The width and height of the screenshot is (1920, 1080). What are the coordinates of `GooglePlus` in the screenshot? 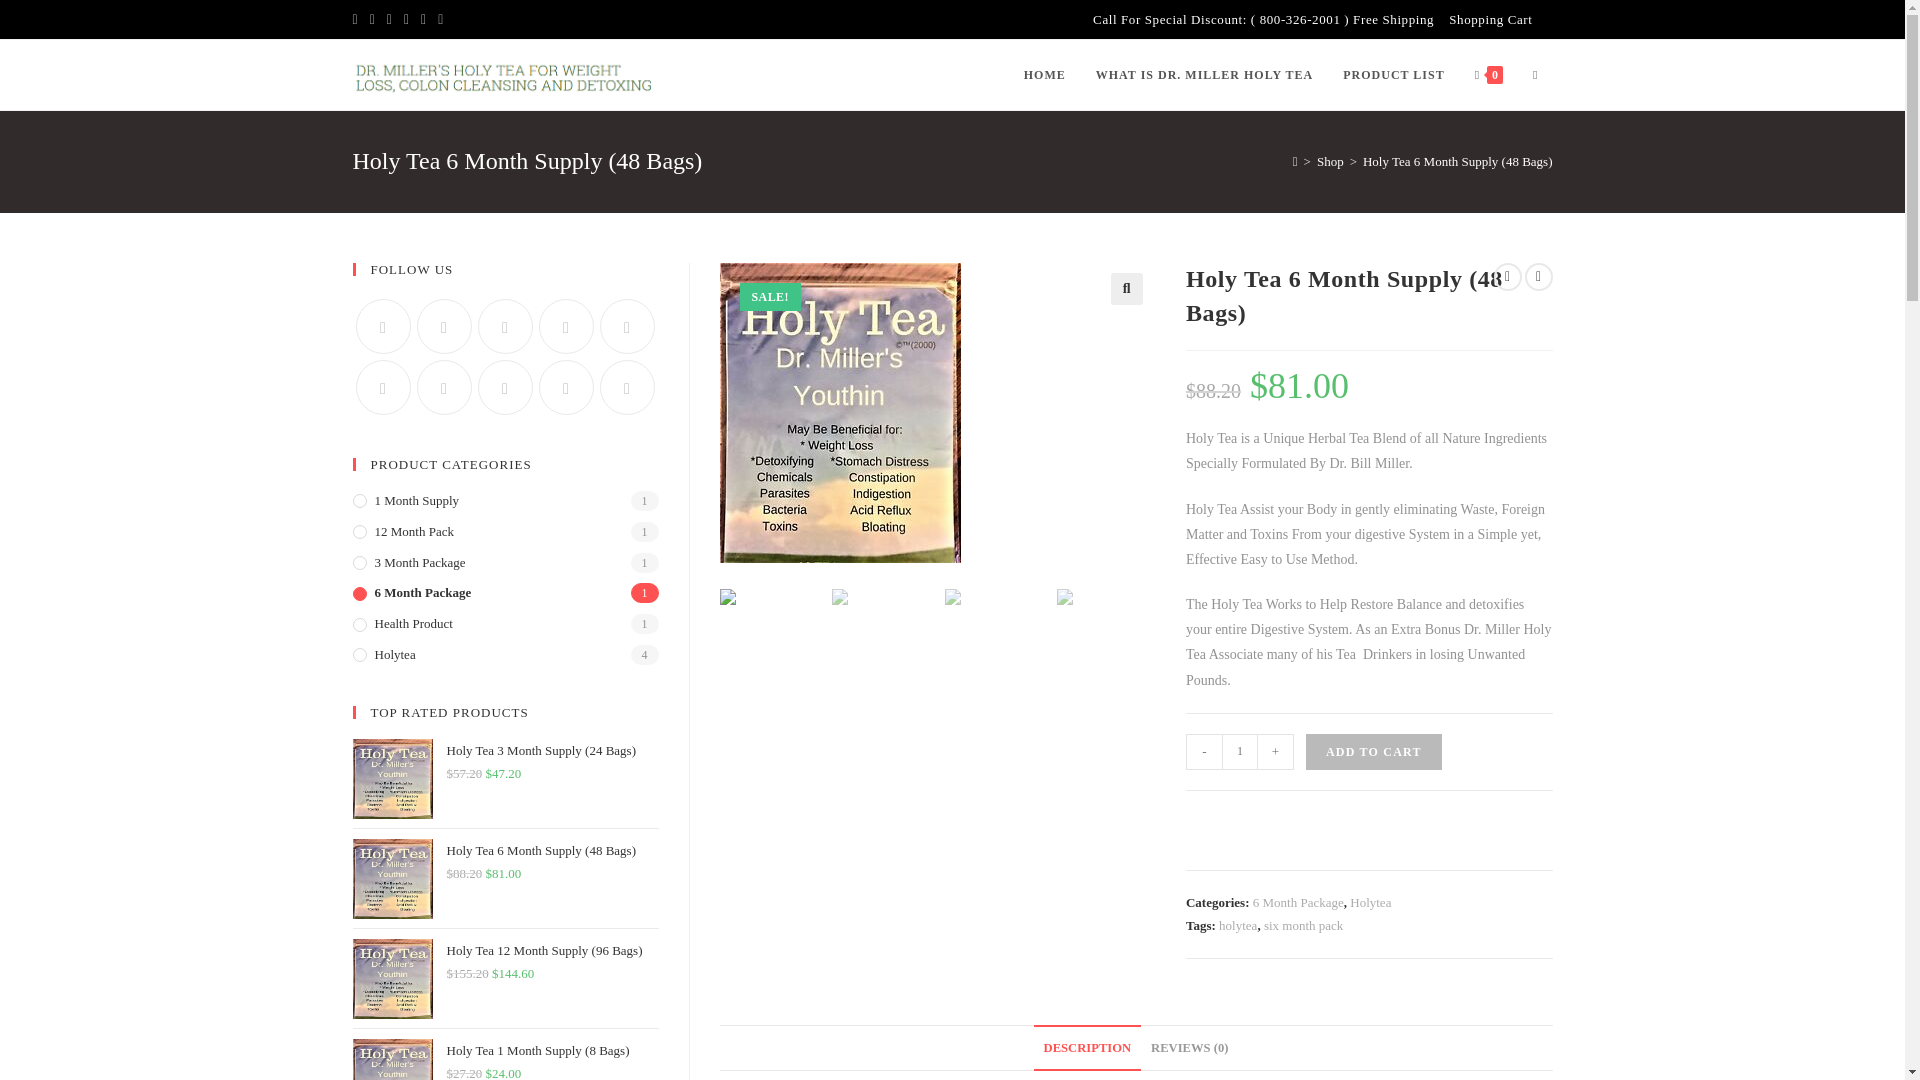 It's located at (565, 326).